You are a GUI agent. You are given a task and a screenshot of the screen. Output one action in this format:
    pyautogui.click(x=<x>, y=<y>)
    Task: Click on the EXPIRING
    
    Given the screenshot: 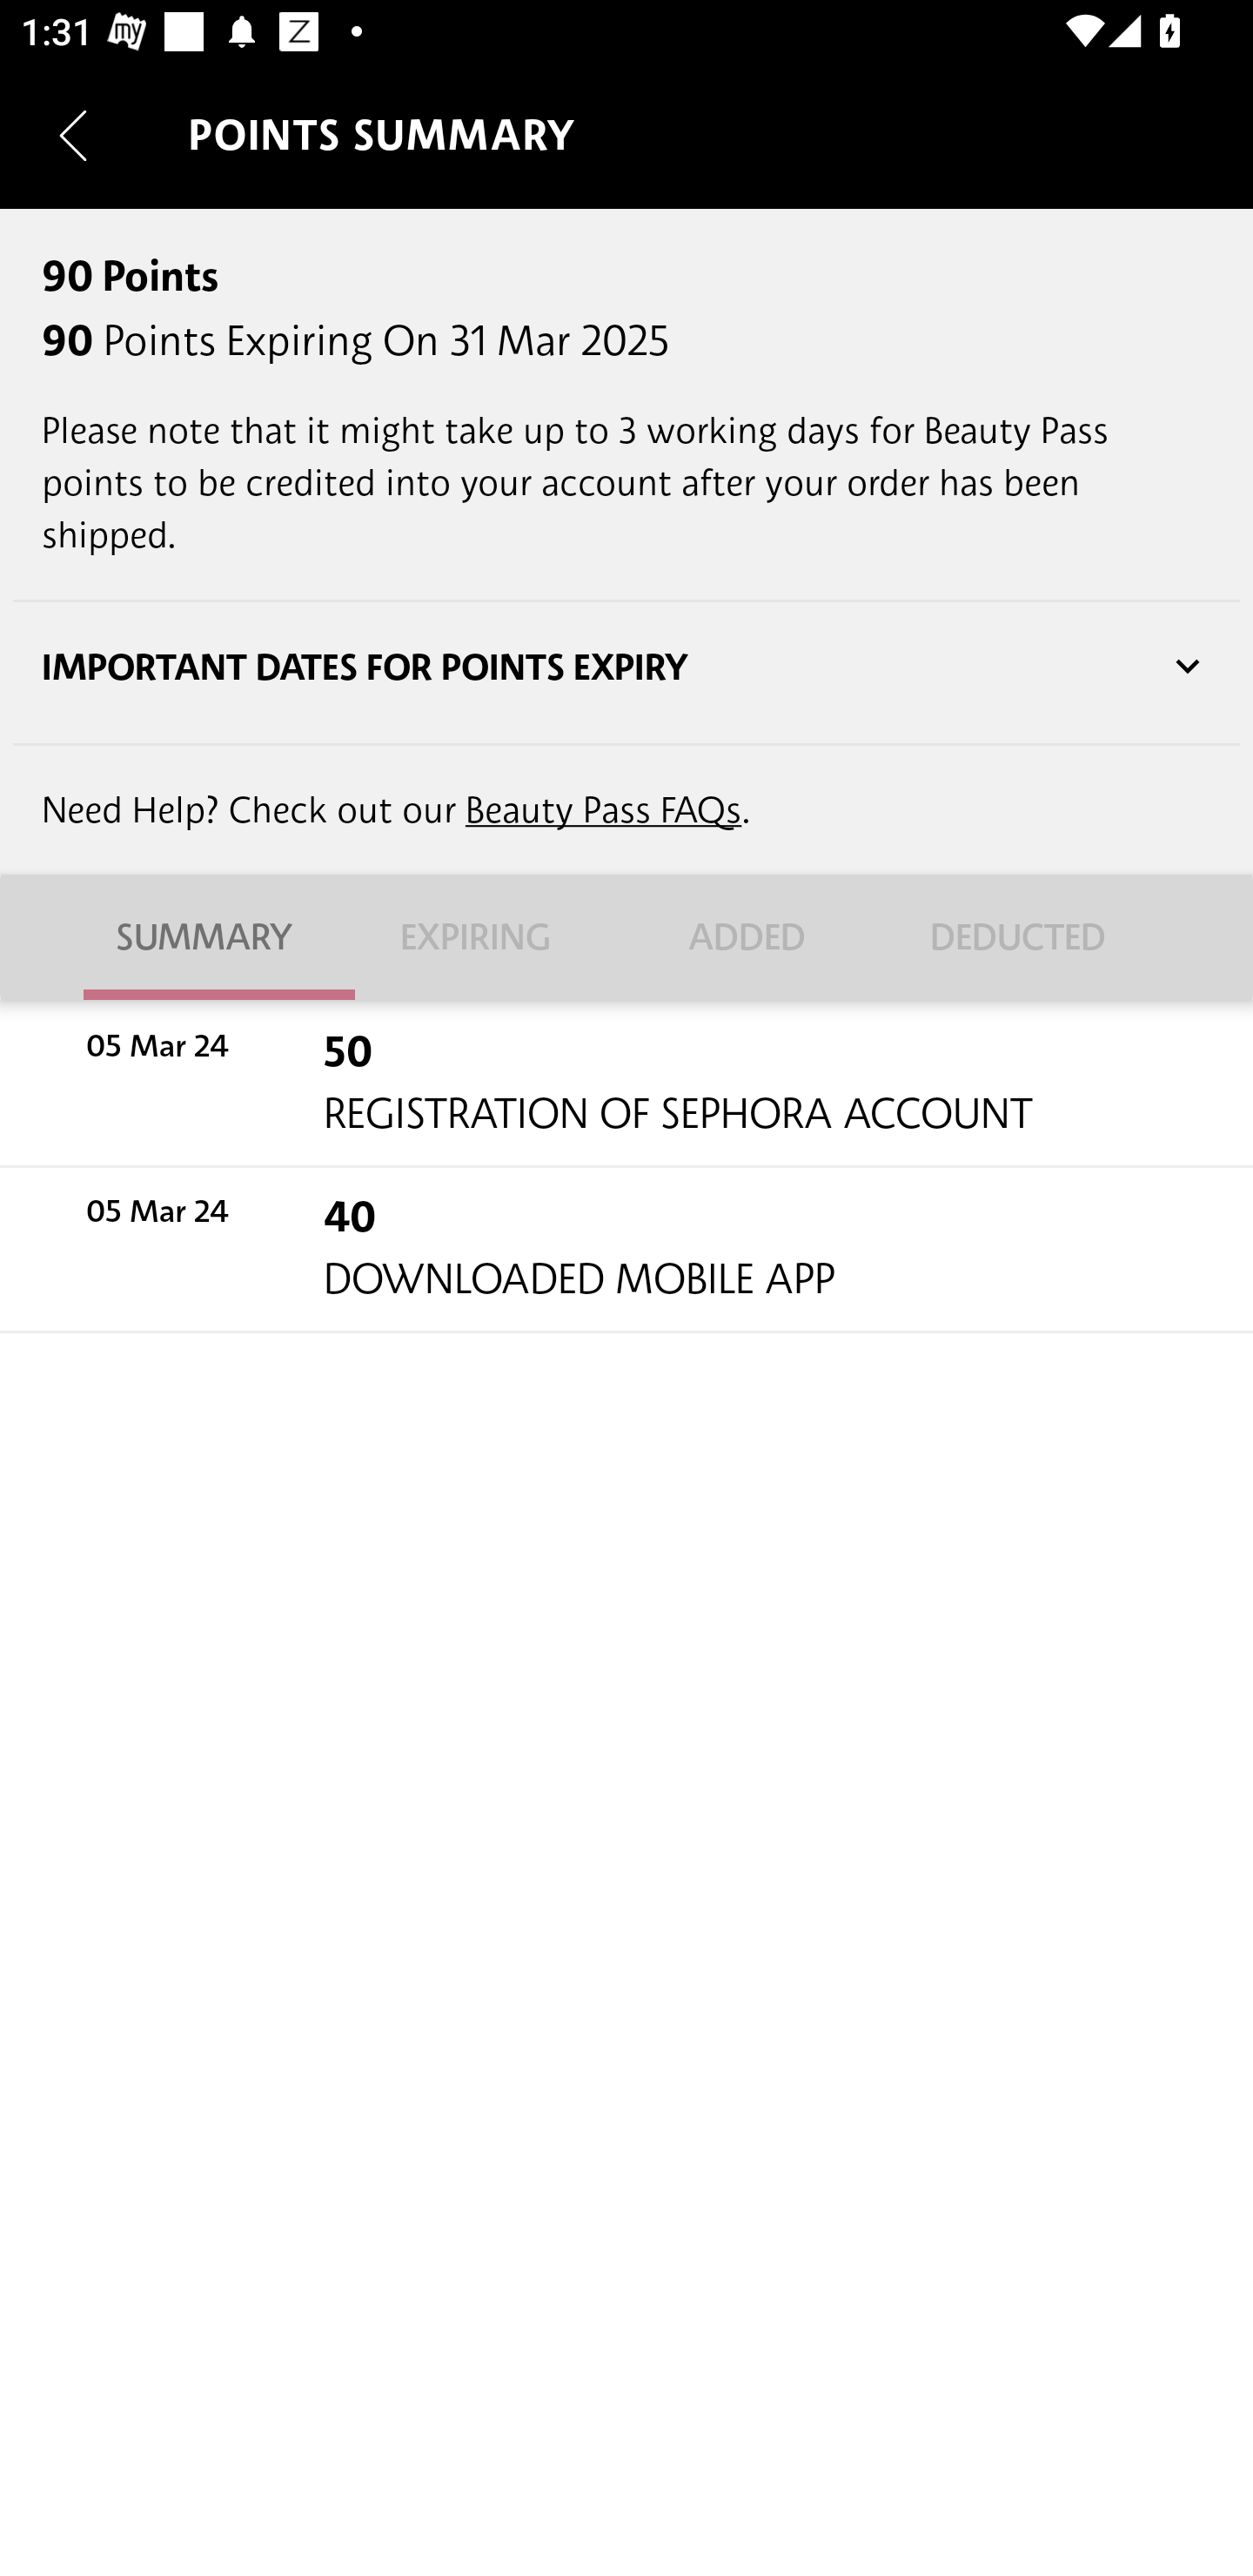 What is the action you would take?
    pyautogui.click(x=491, y=937)
    